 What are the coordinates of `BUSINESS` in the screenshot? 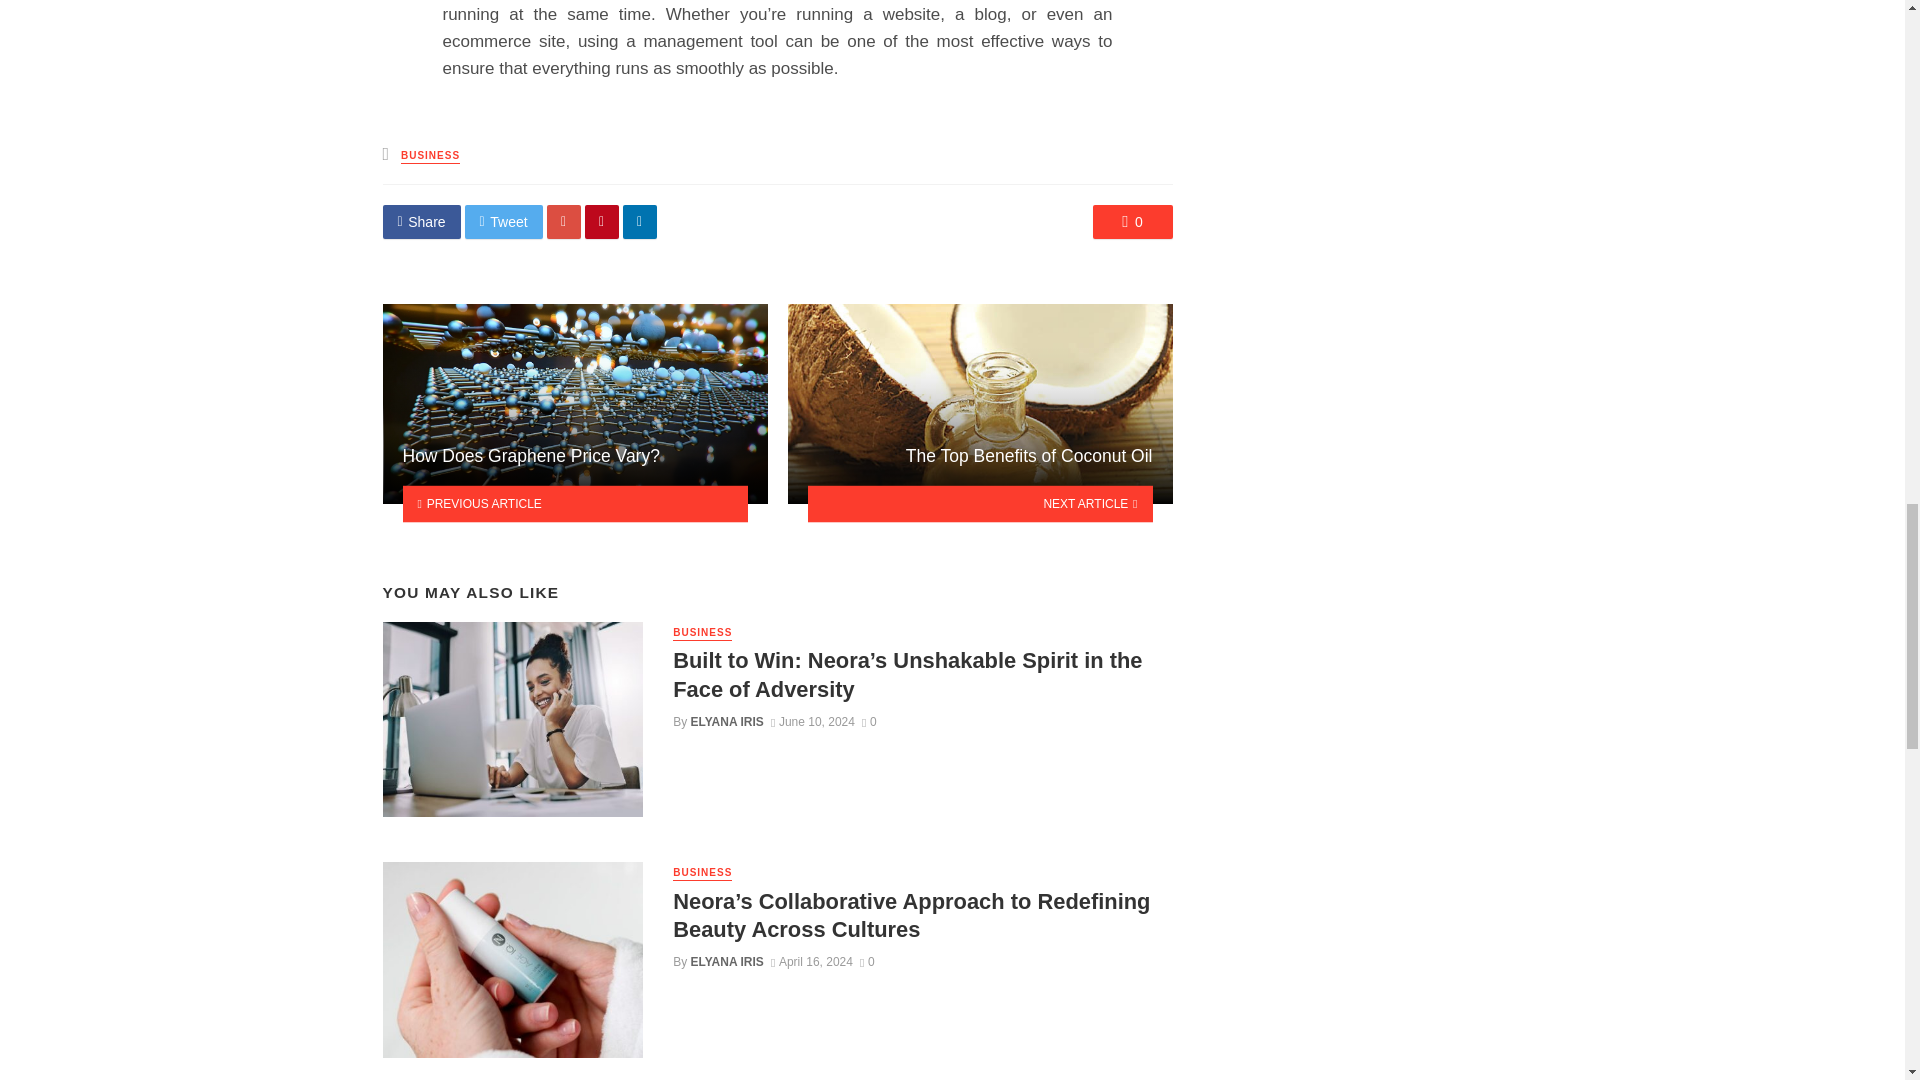 It's located at (702, 634).